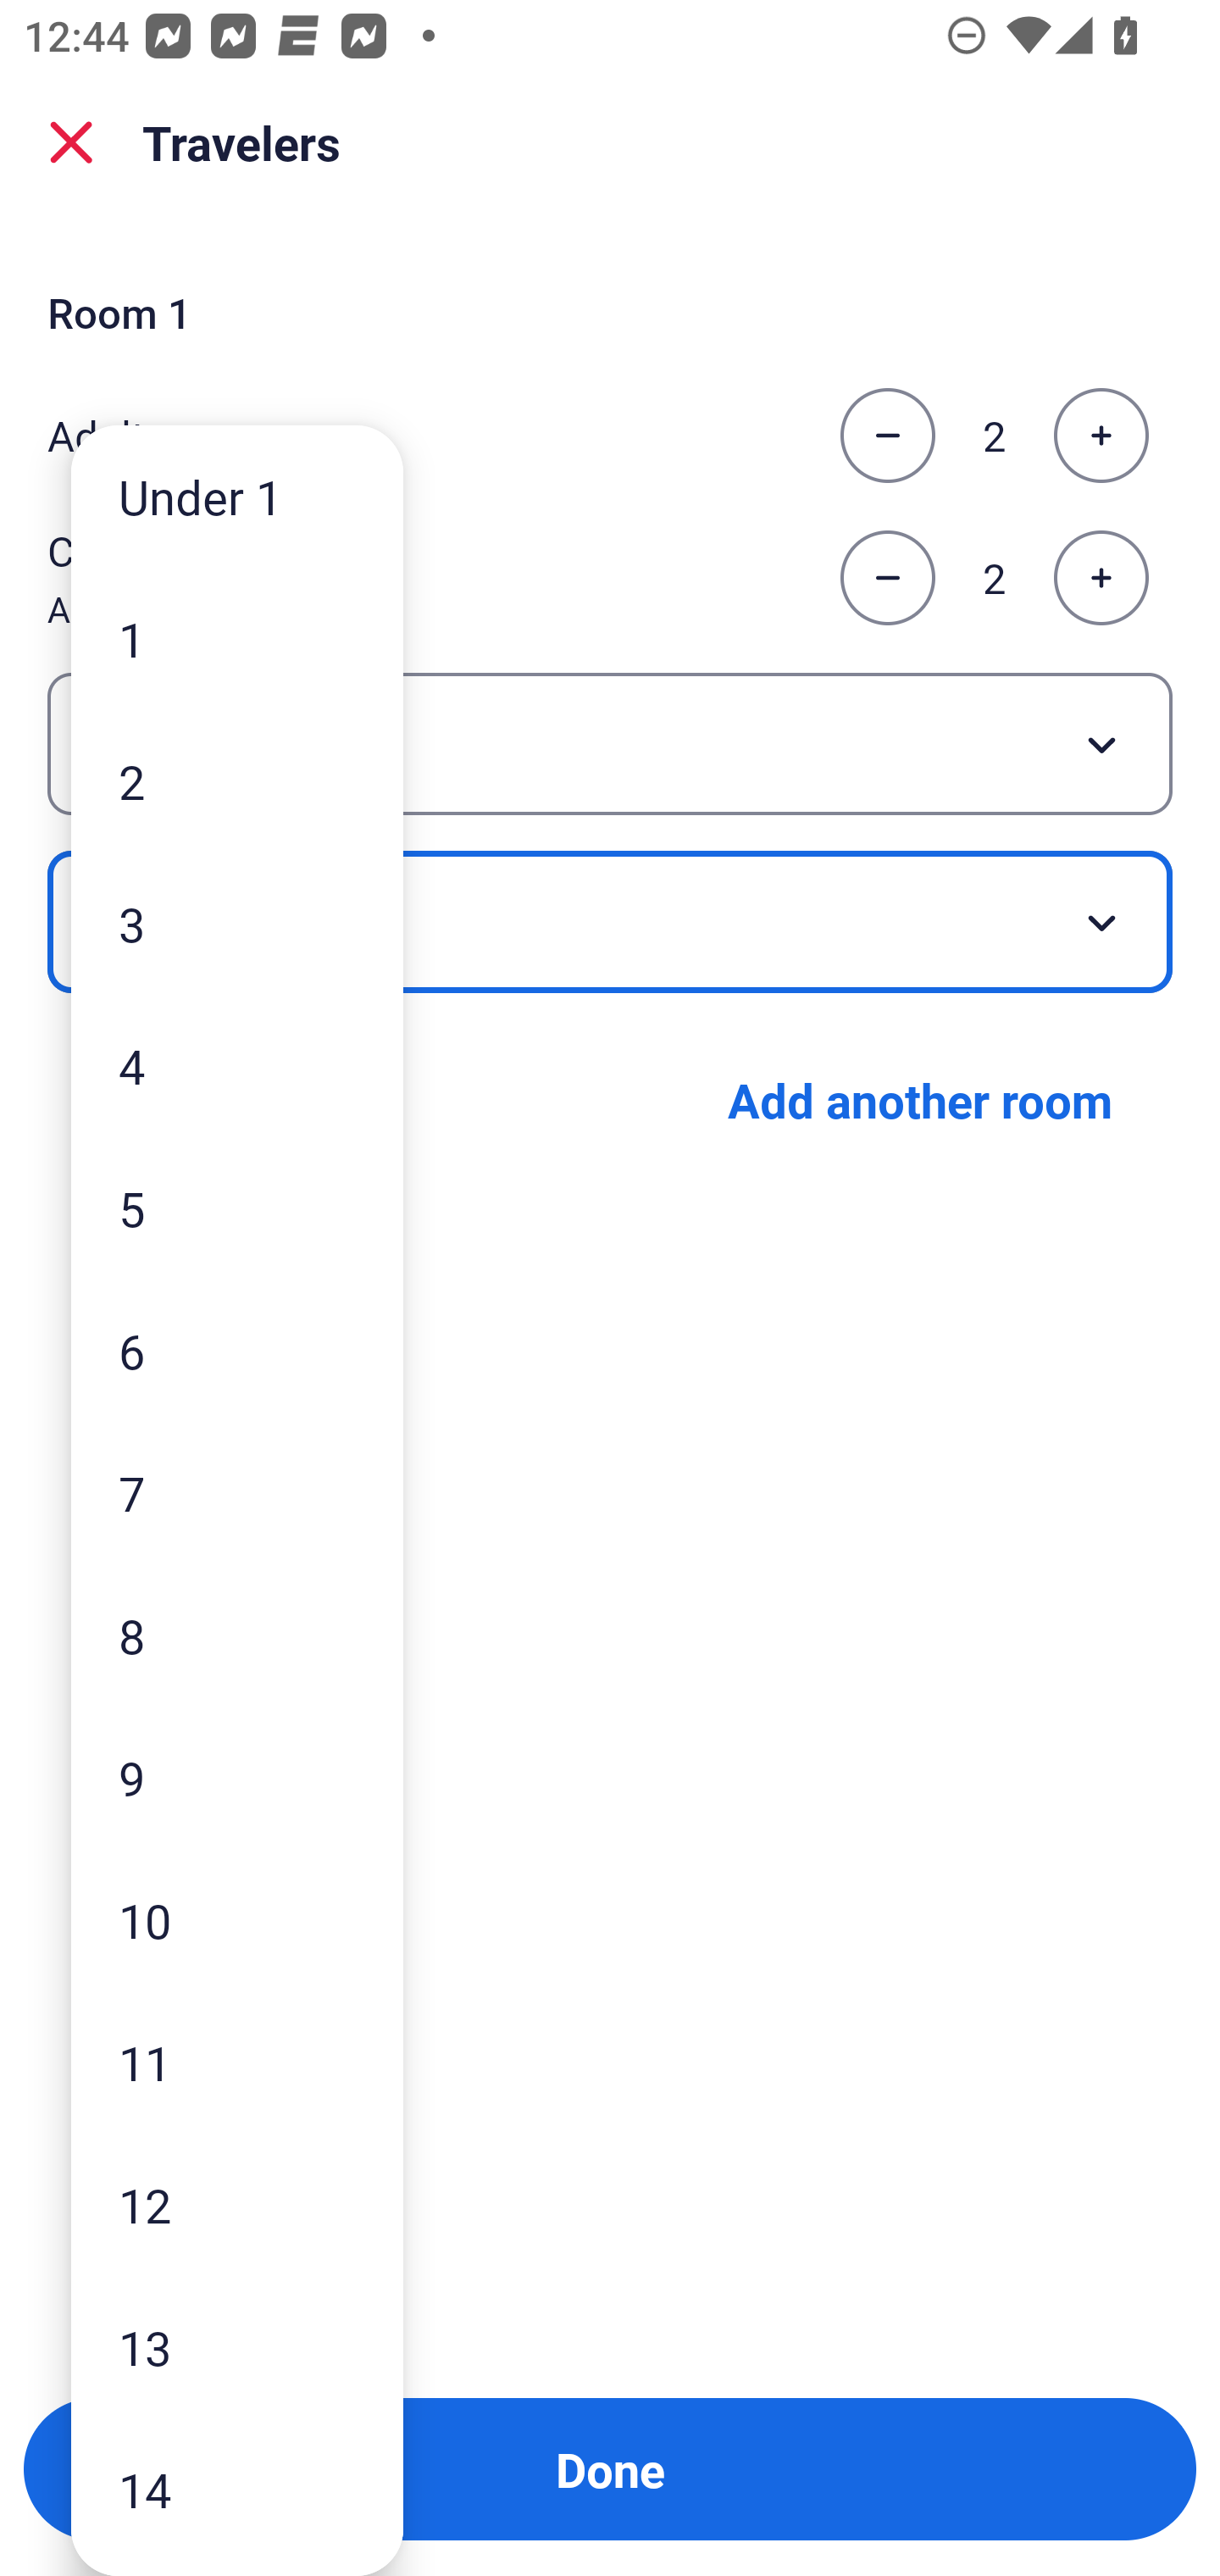 The height and width of the screenshot is (2576, 1220). Describe the element at coordinates (237, 495) in the screenshot. I see `Under 1` at that location.